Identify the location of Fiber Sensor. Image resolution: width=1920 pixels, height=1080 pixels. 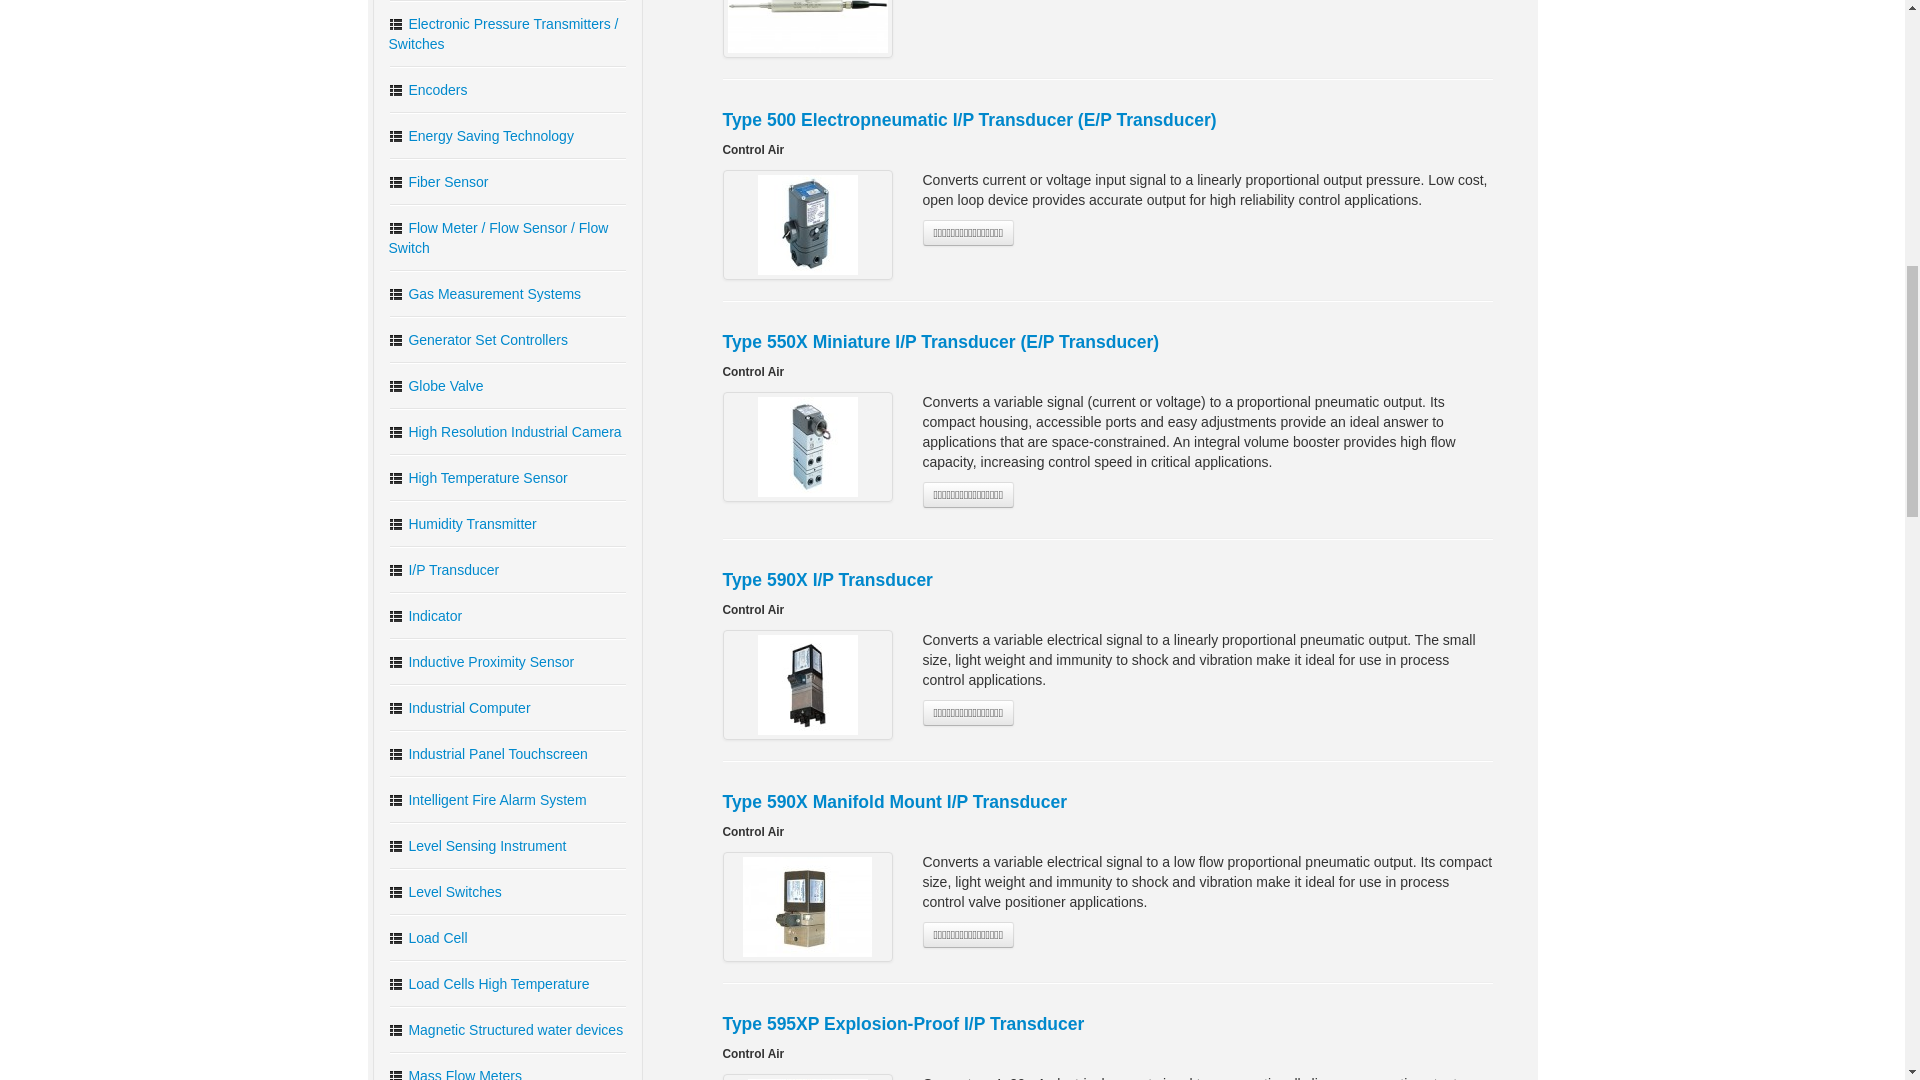
(508, 182).